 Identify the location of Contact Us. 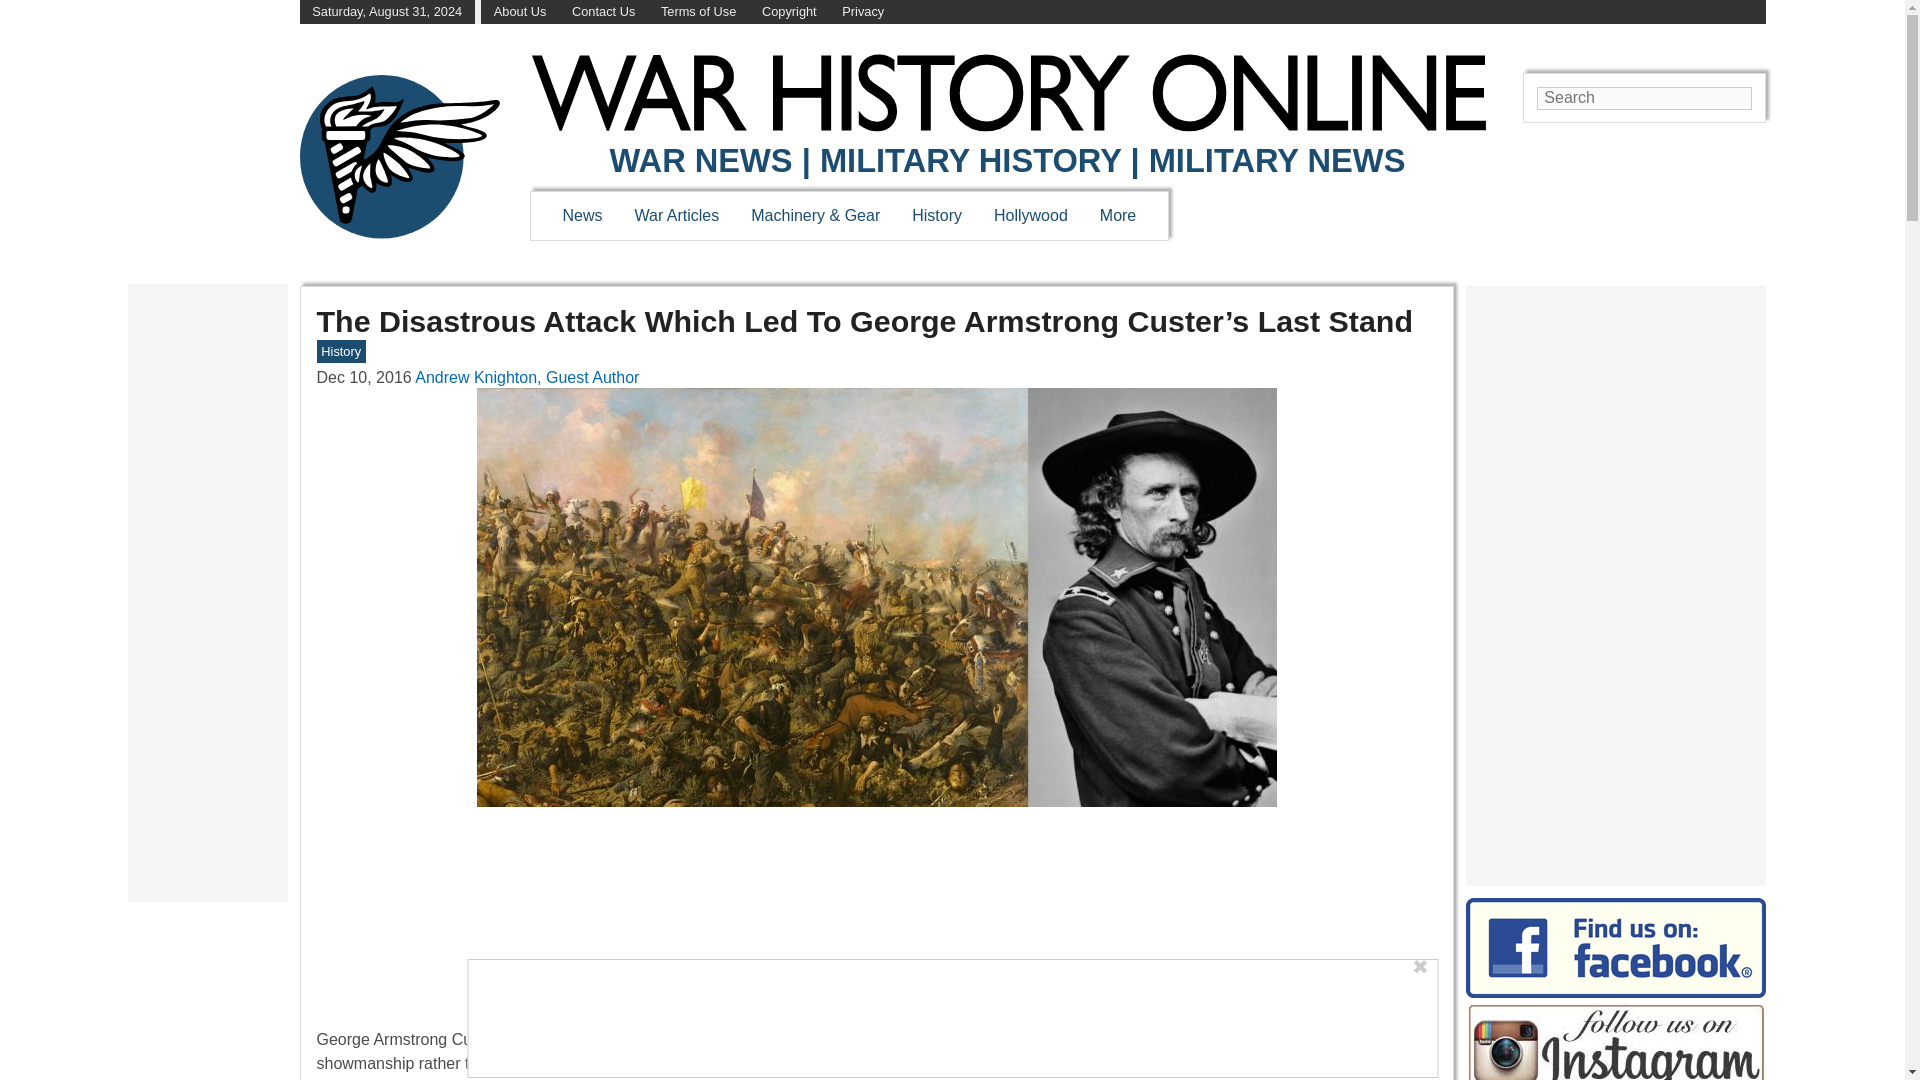
(604, 12).